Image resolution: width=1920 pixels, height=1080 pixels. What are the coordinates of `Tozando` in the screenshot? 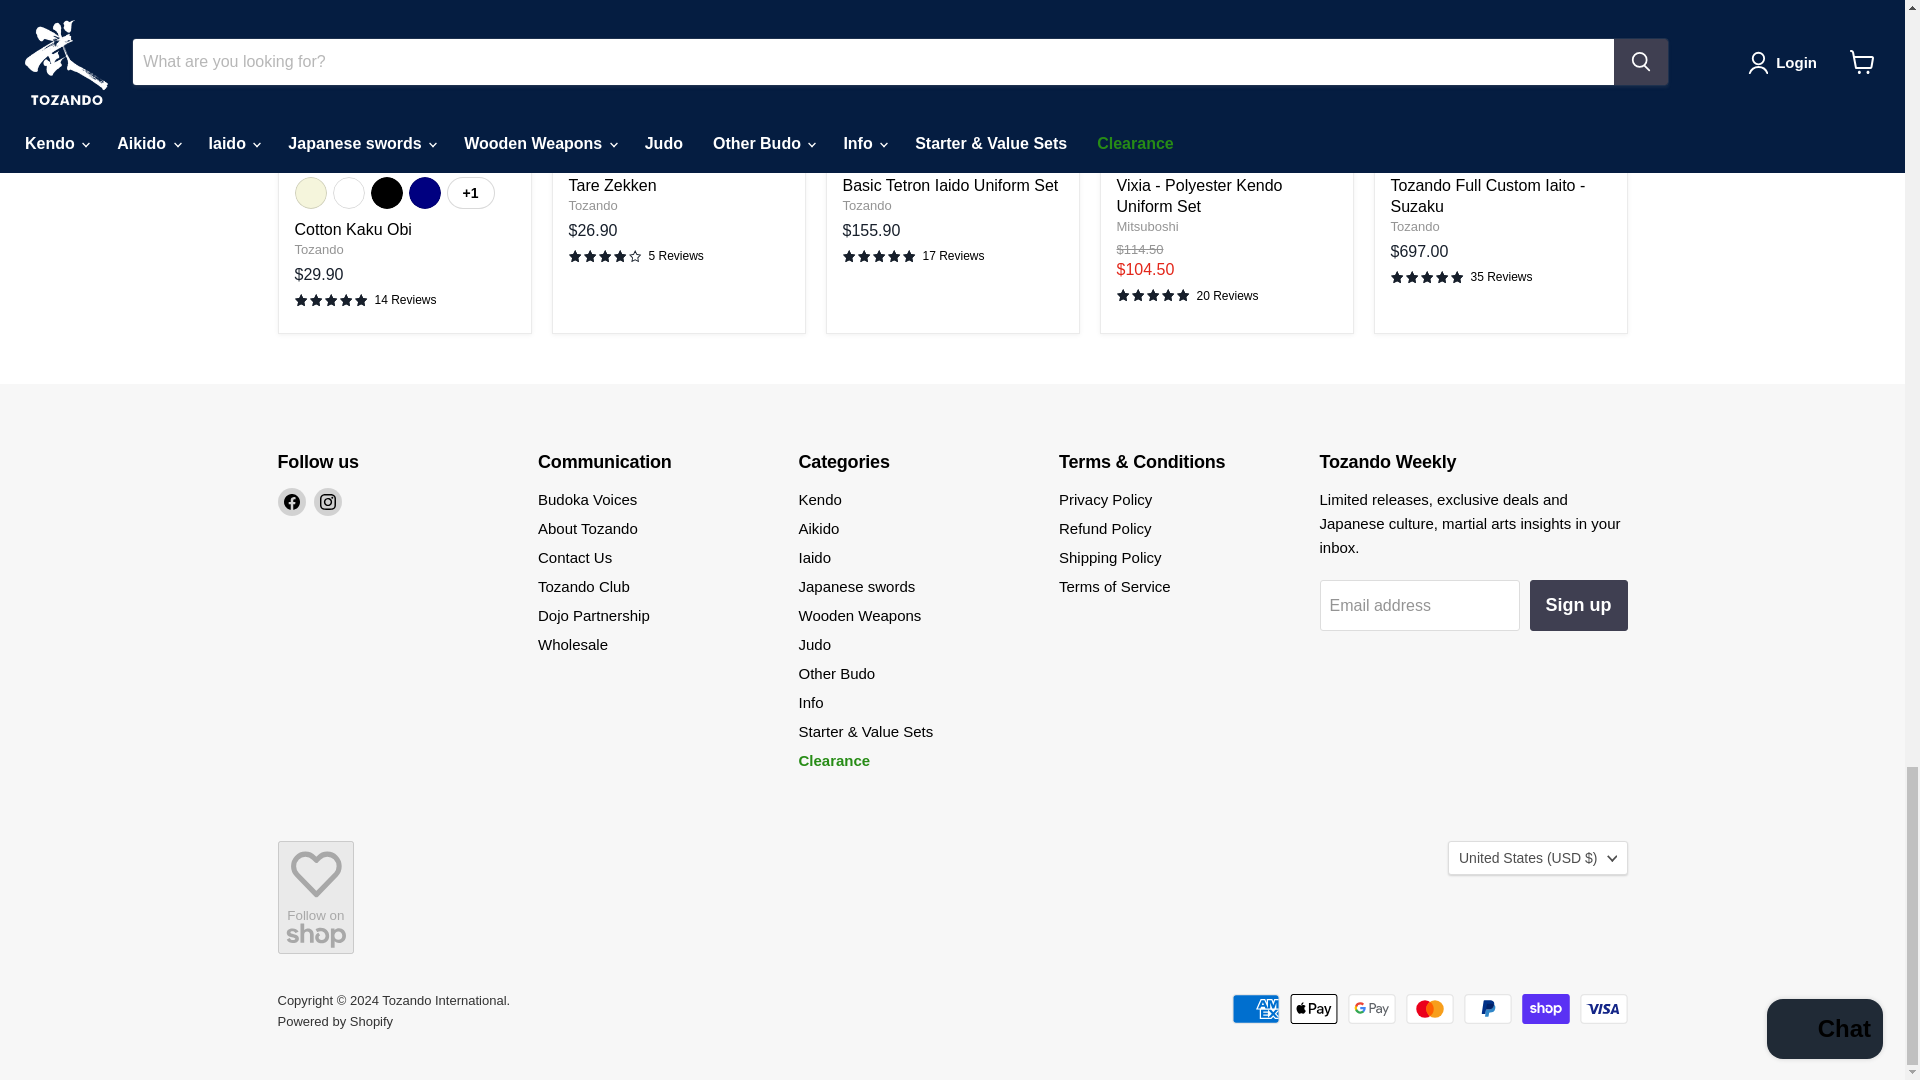 It's located at (866, 204).